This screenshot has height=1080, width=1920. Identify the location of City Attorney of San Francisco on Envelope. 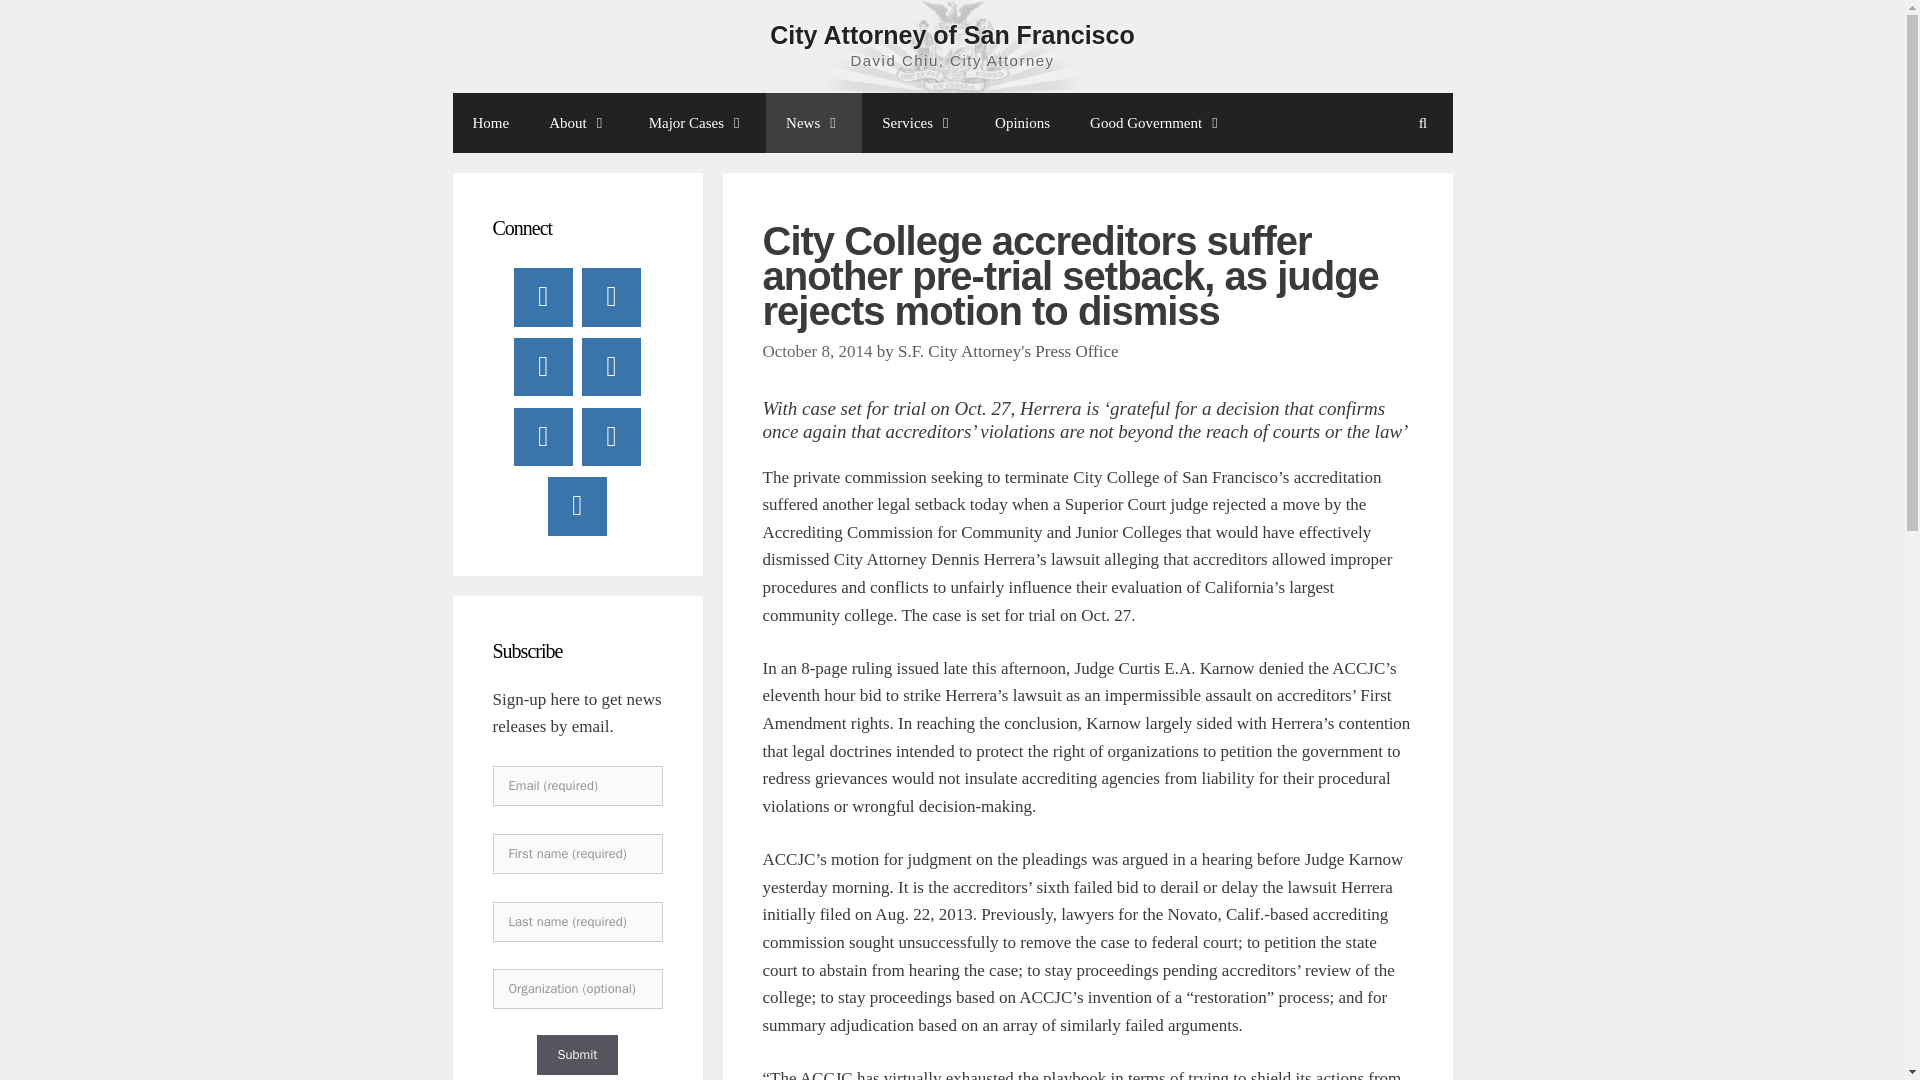
(610, 436).